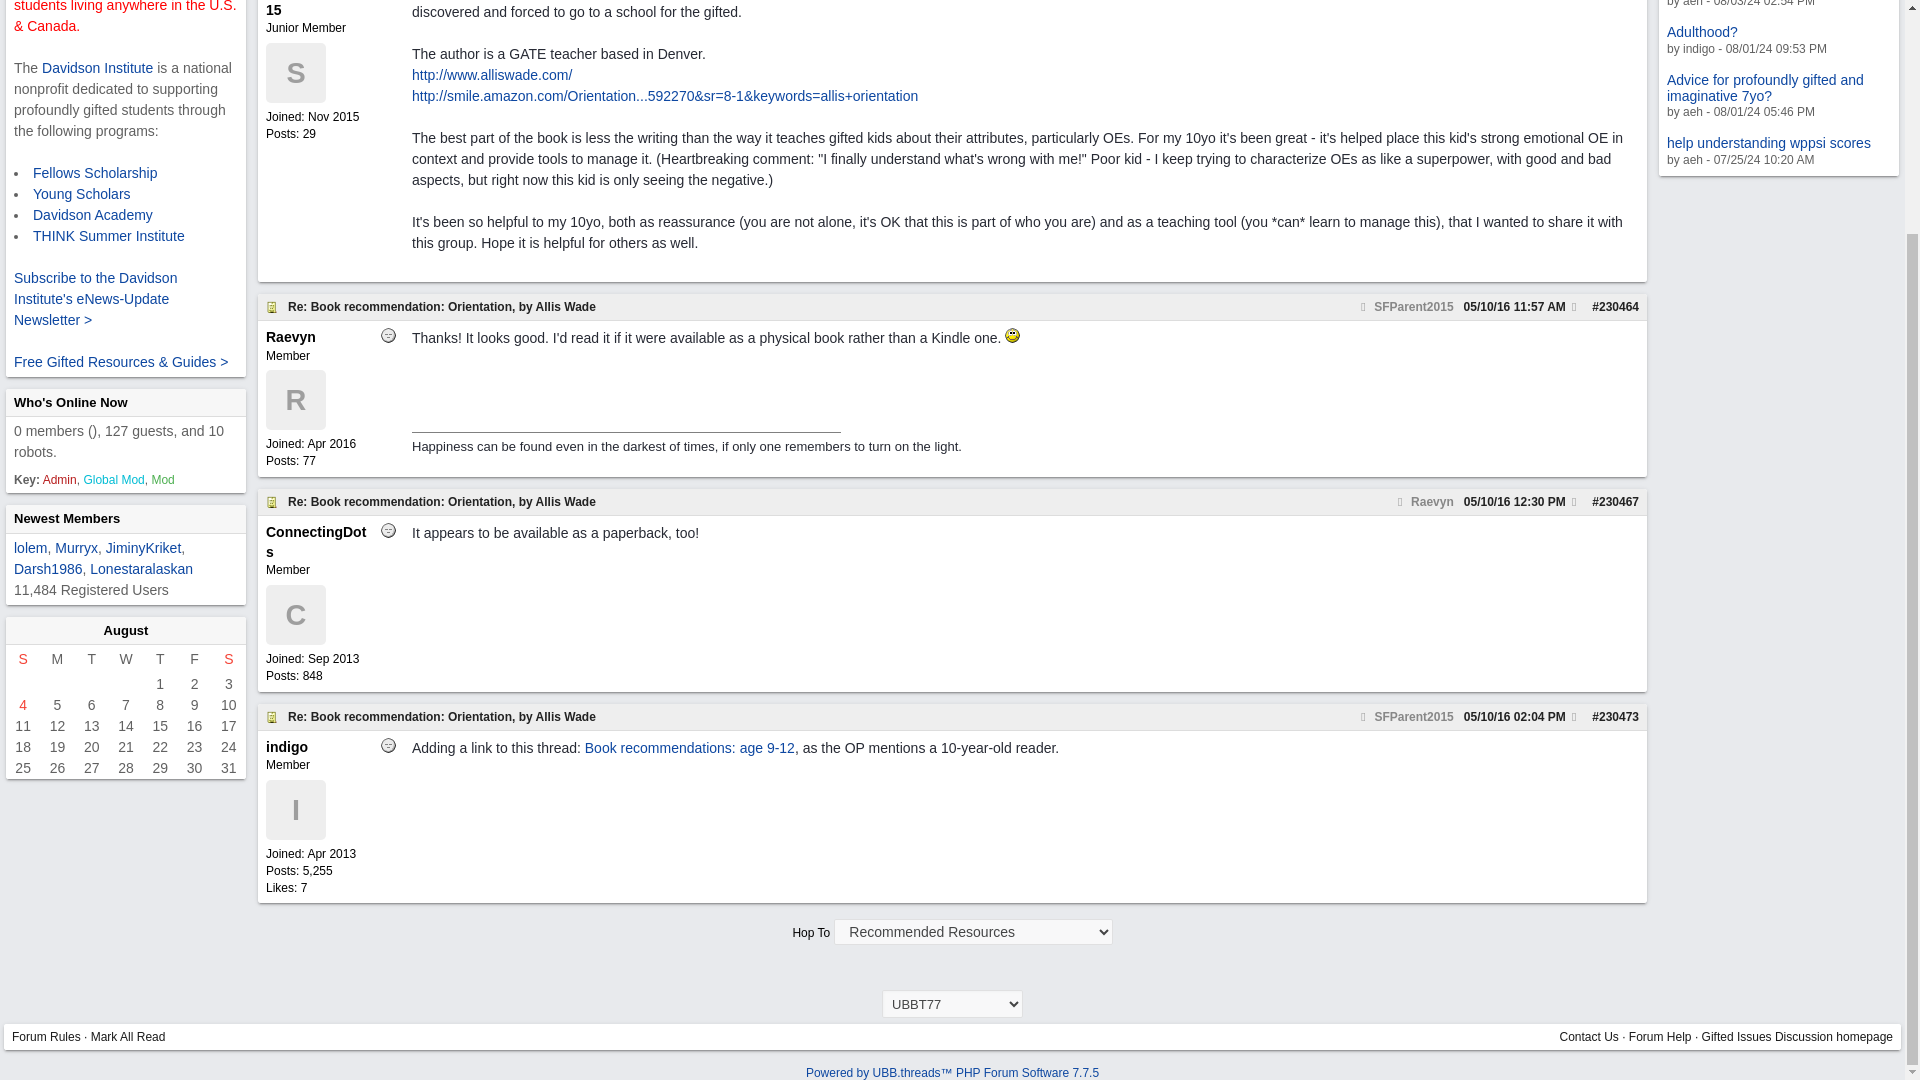  I want to click on Fellows Scholarship, so click(81, 193).